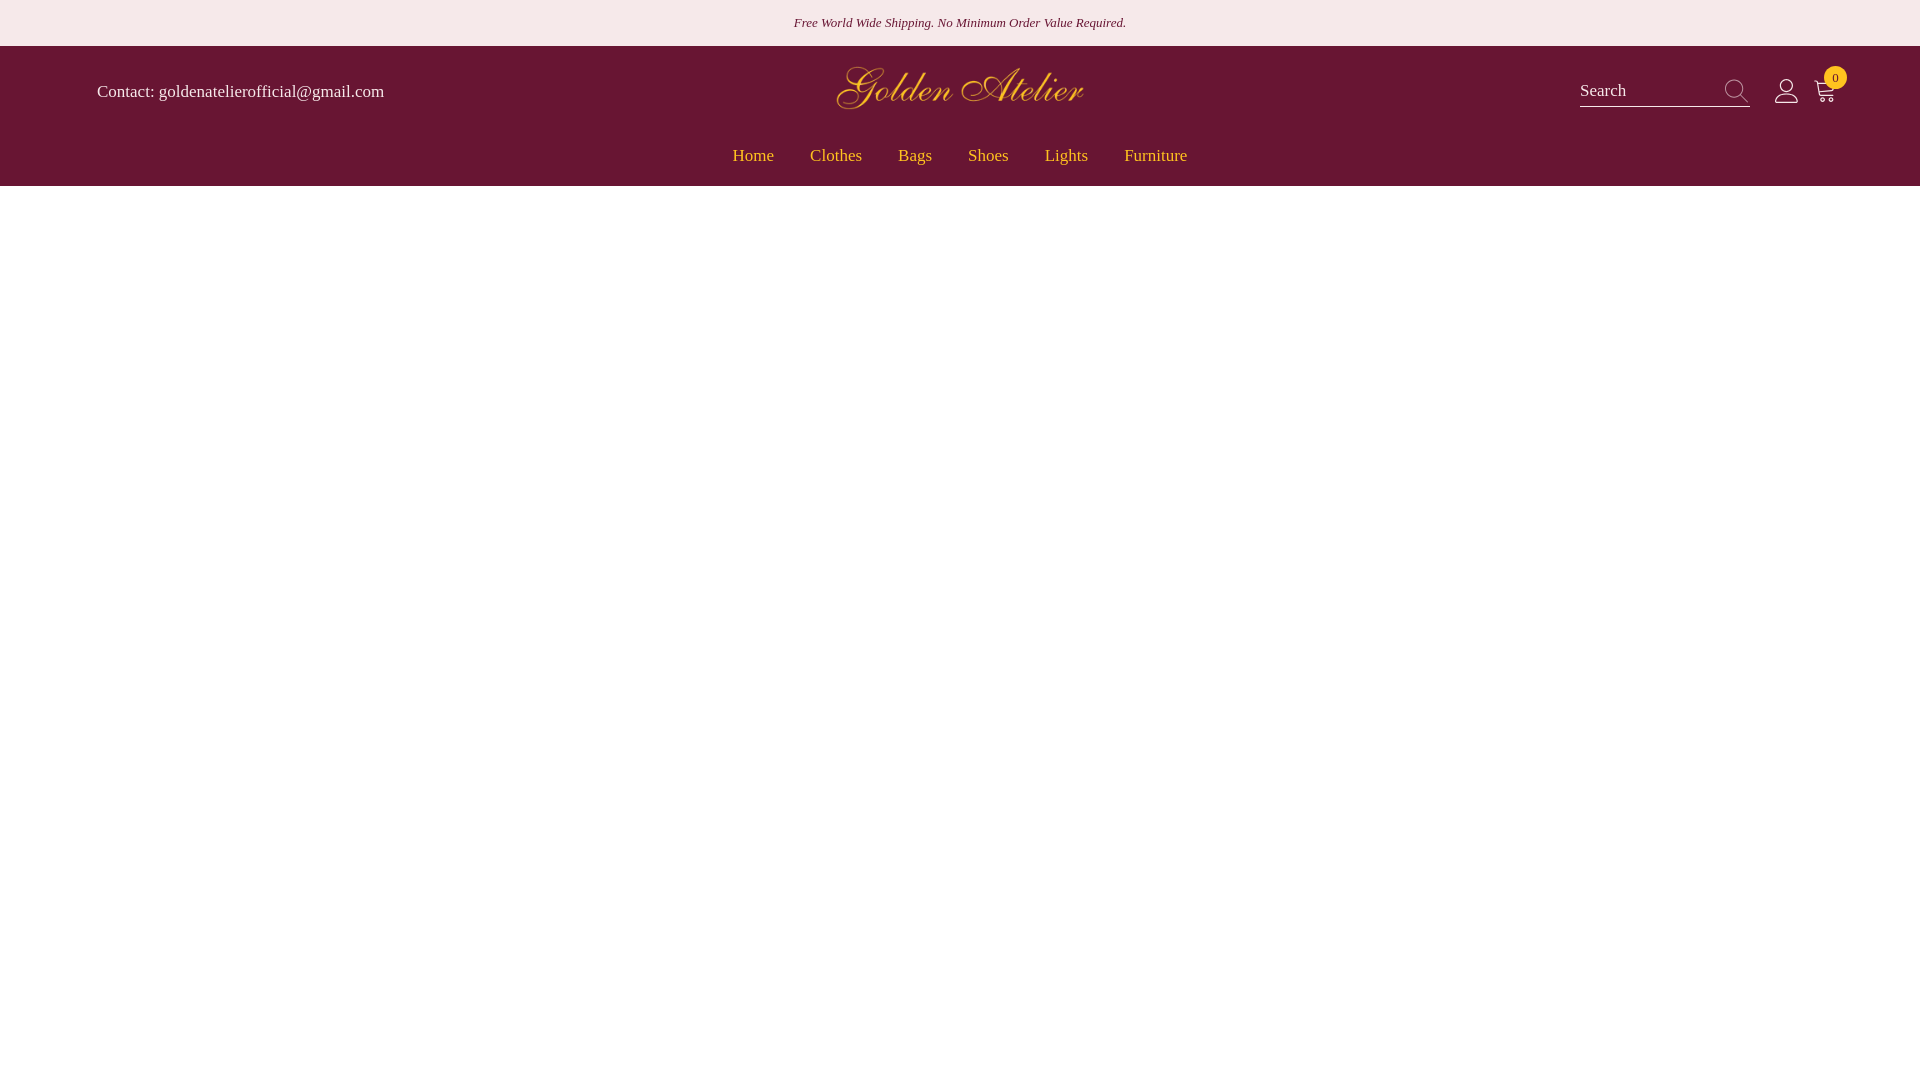 The width and height of the screenshot is (1920, 1080). I want to click on Lights, so click(988, 164).